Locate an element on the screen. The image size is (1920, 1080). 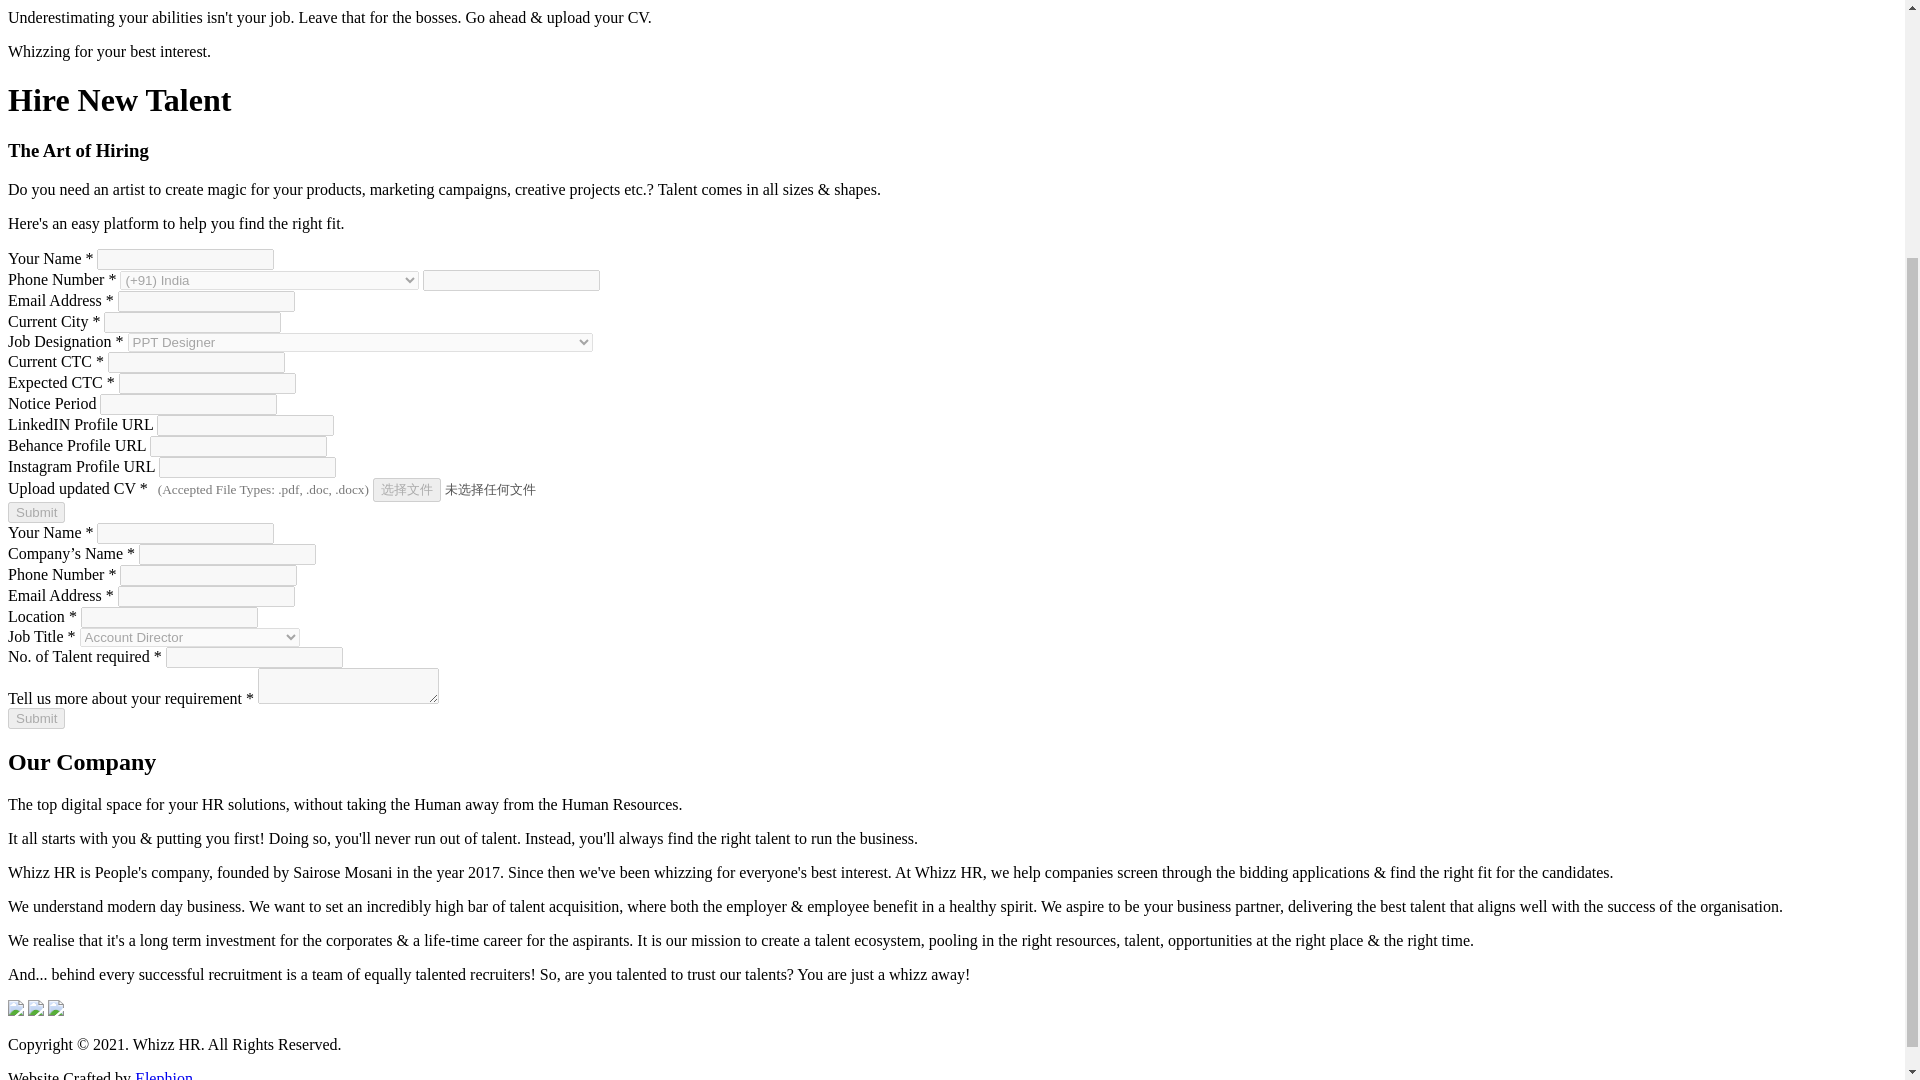
Submit is located at coordinates (36, 718).